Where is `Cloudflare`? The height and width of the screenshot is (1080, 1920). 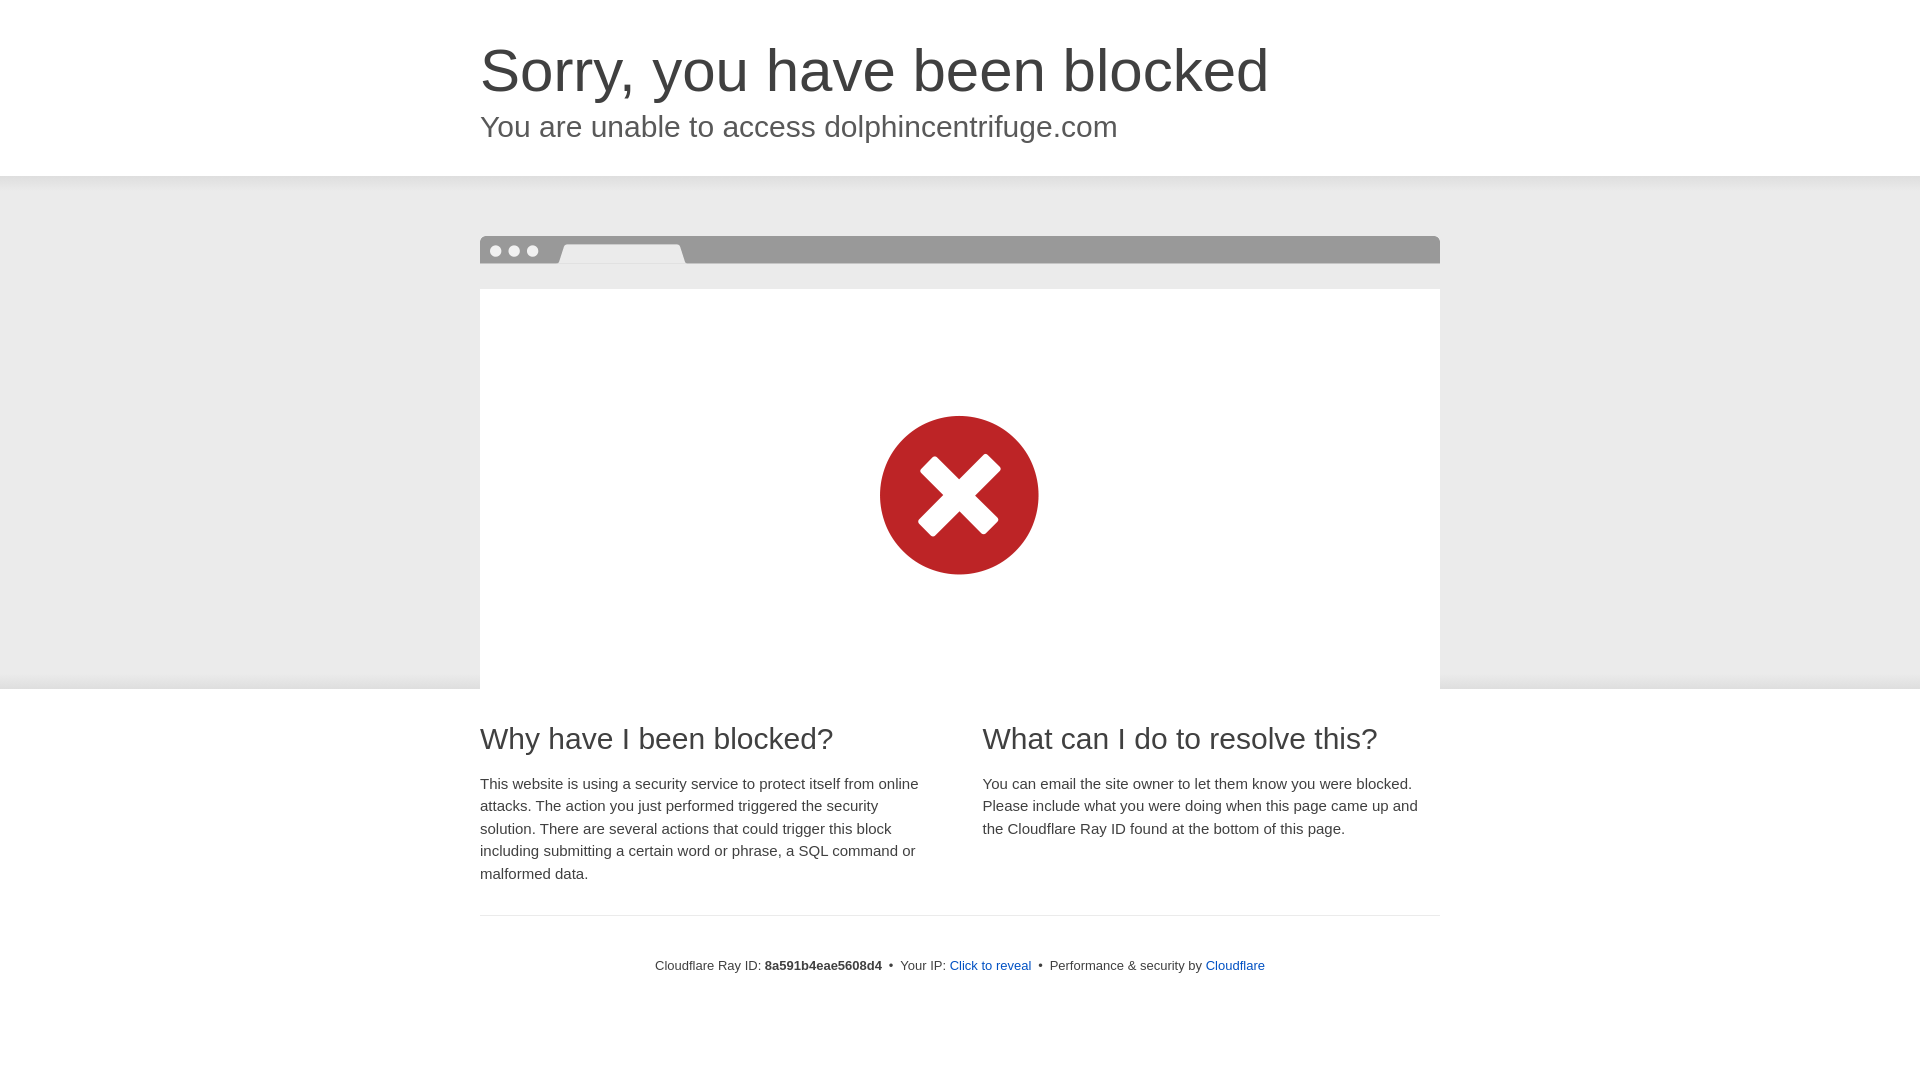
Cloudflare is located at coordinates (1235, 965).